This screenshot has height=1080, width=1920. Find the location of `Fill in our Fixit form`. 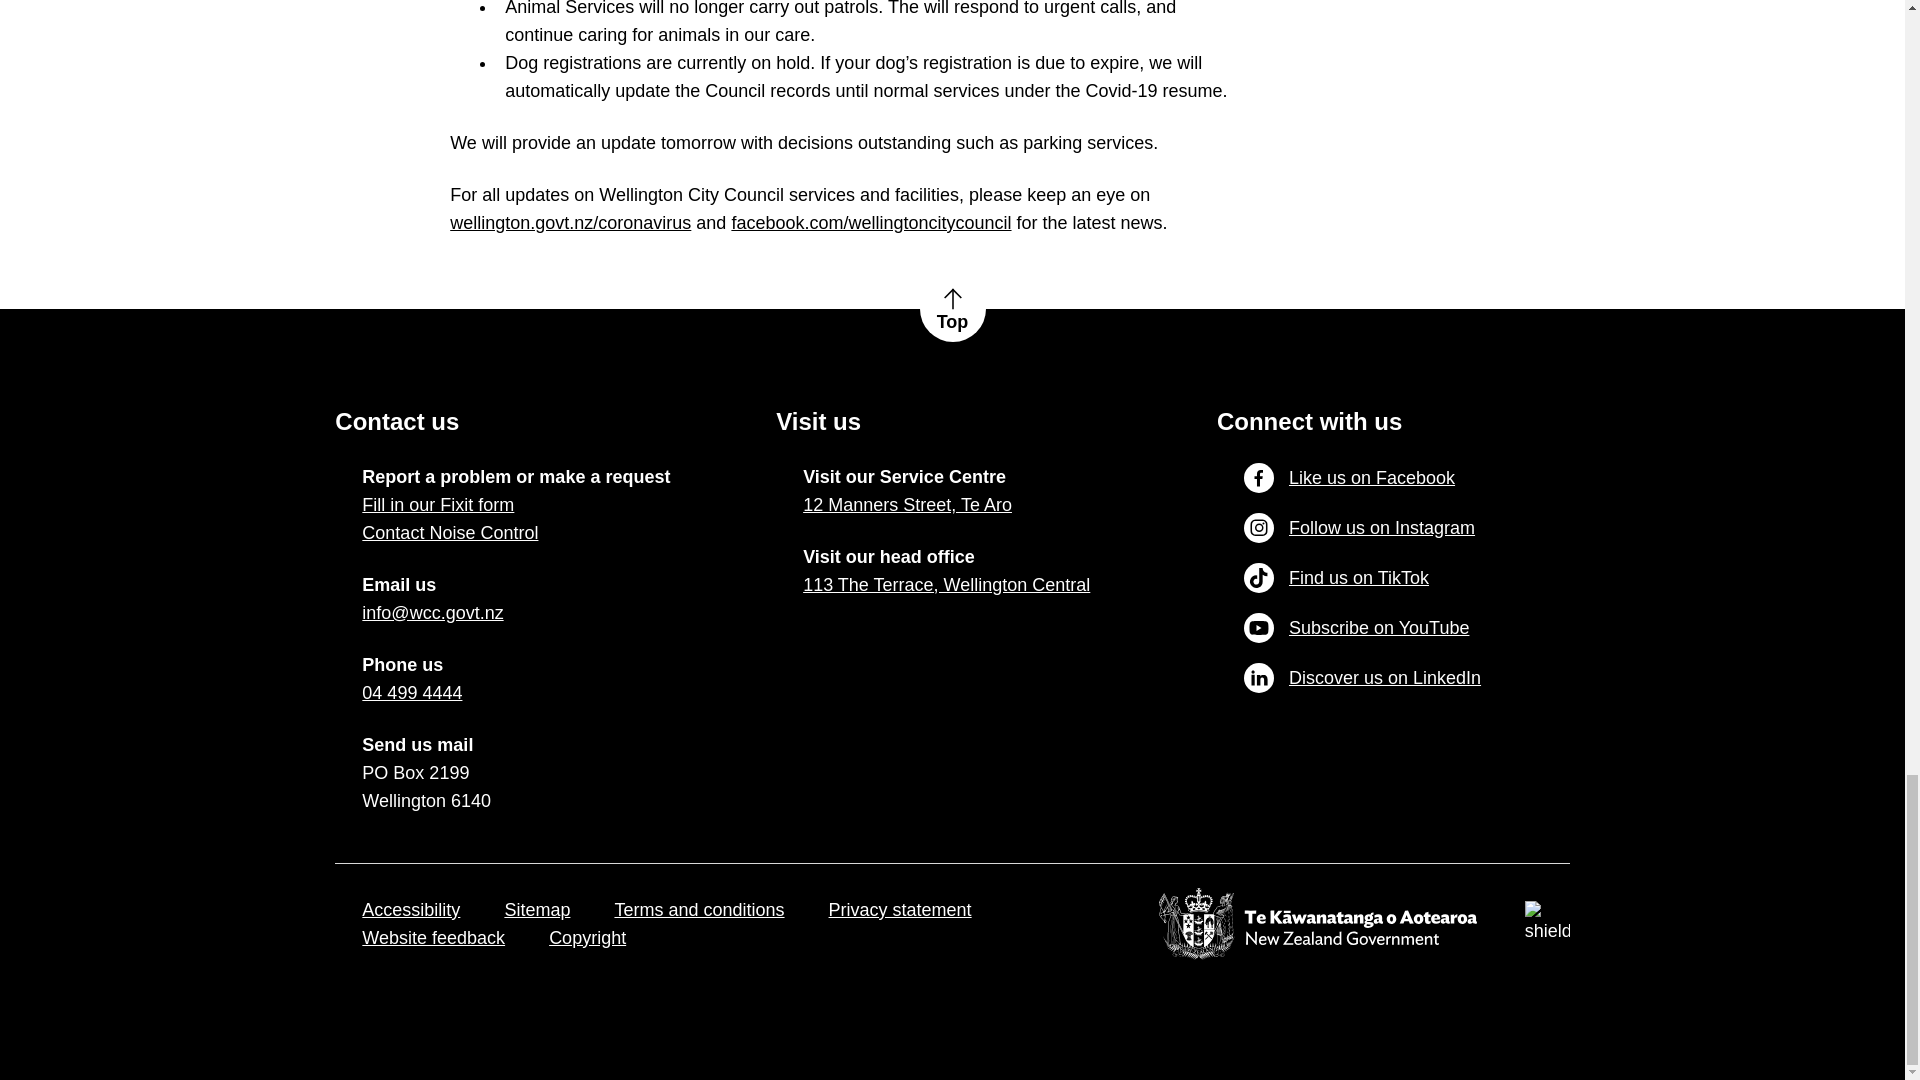

Fill in our Fixit form is located at coordinates (438, 505).